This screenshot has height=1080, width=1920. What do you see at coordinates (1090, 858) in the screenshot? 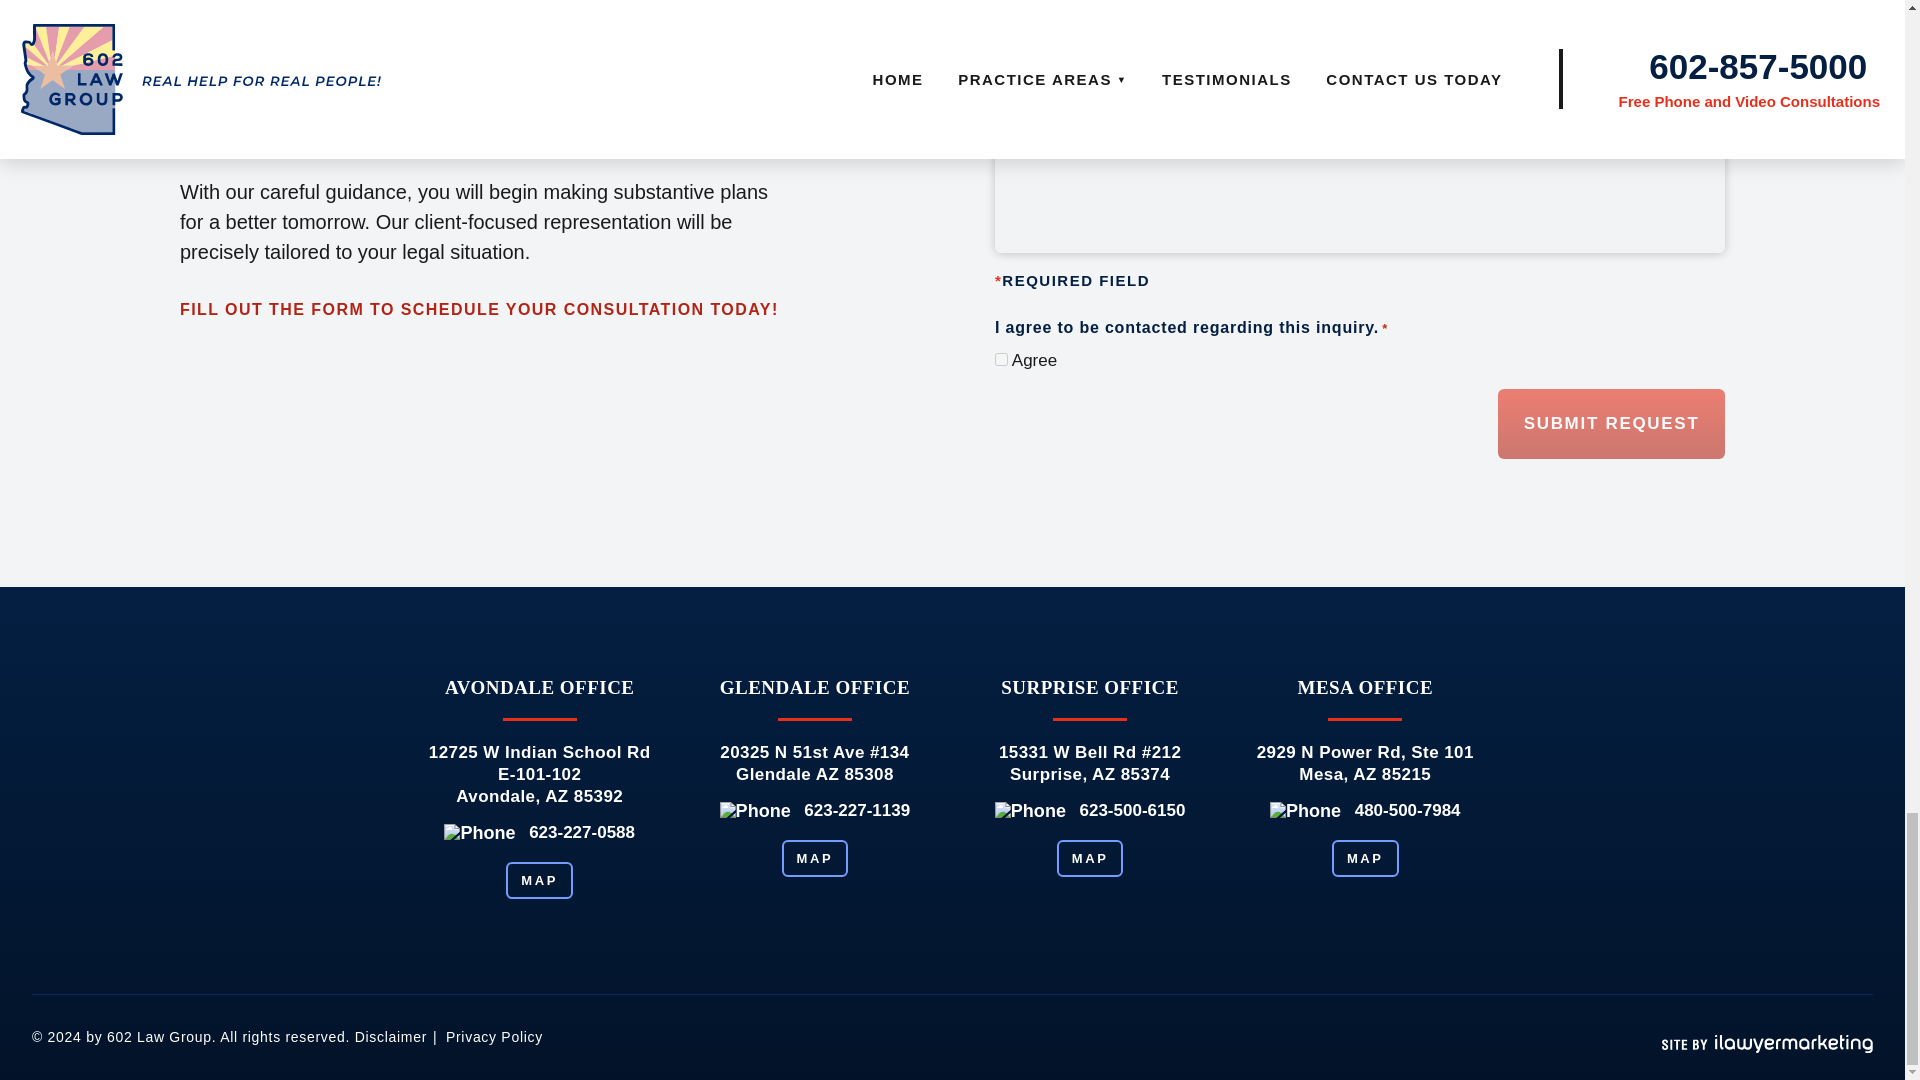
I see `MAP` at bounding box center [1090, 858].